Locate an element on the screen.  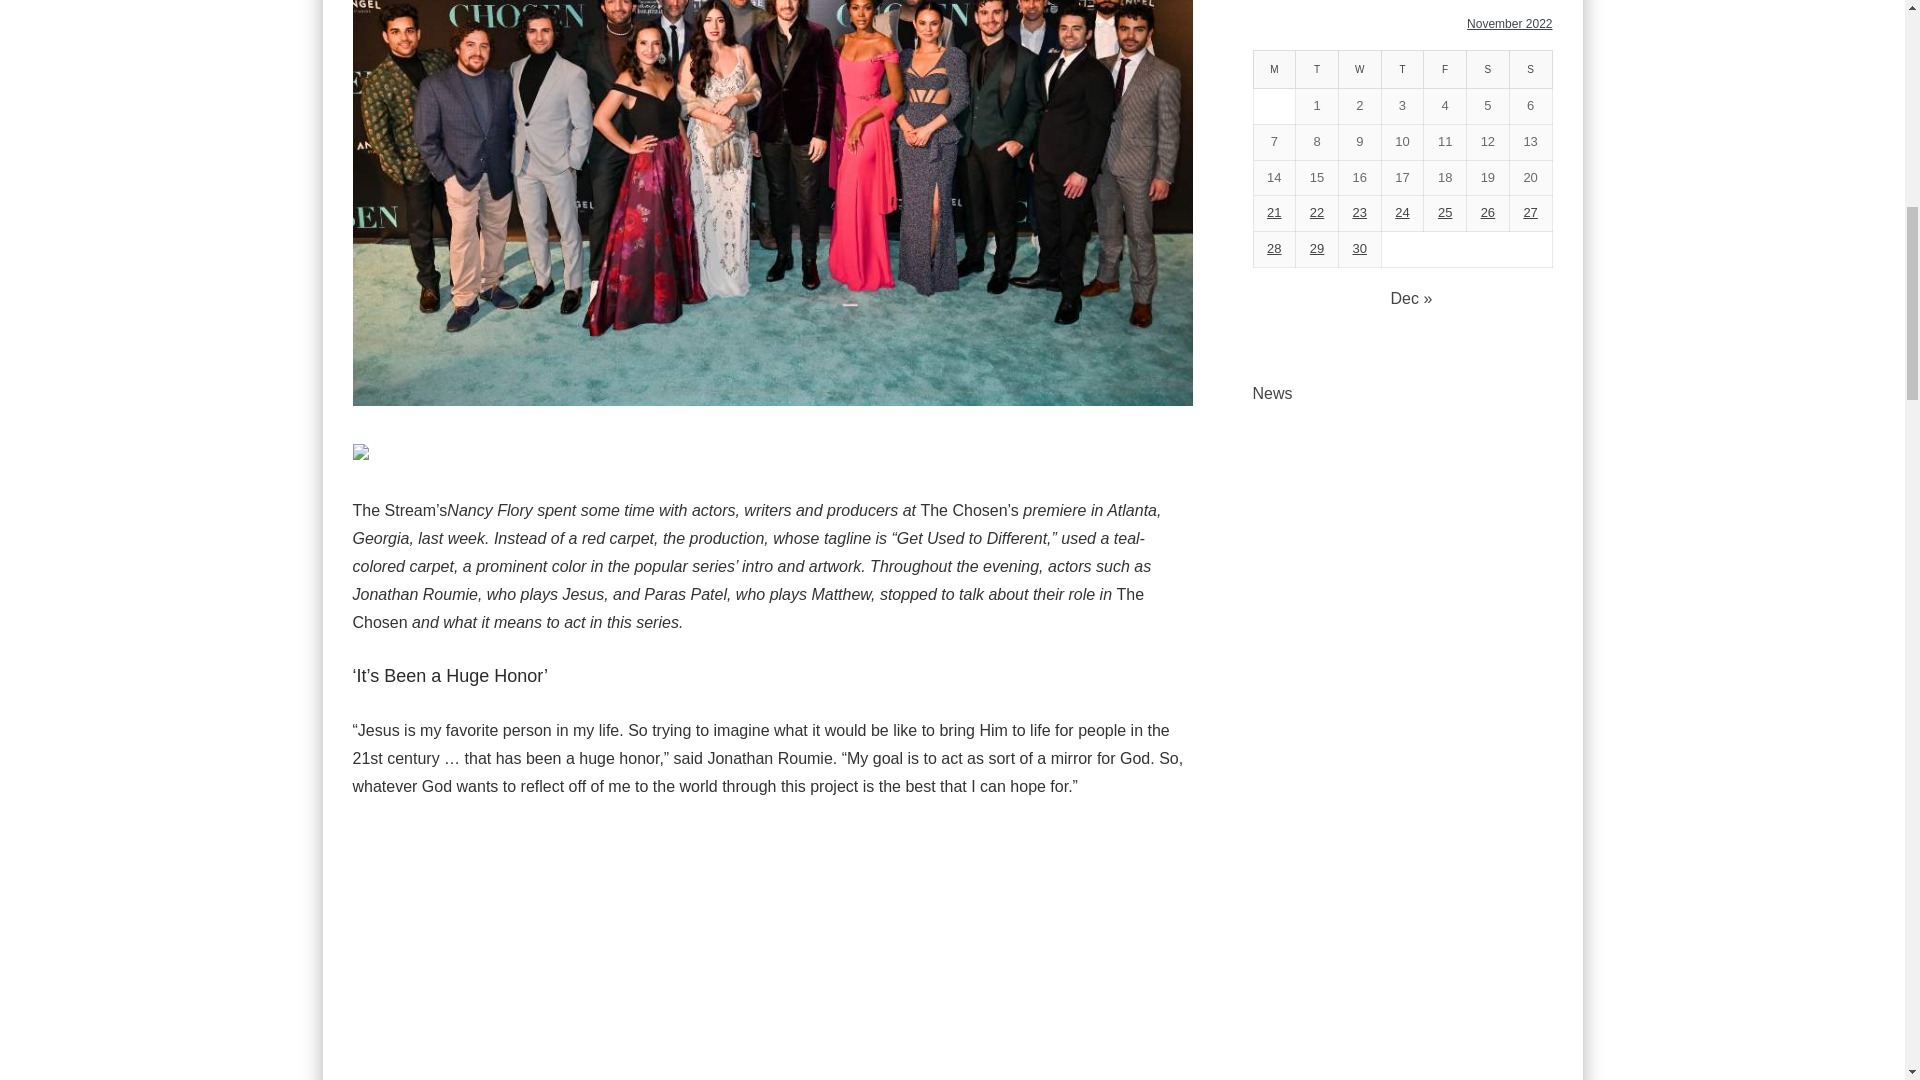
26 is located at coordinates (1488, 212).